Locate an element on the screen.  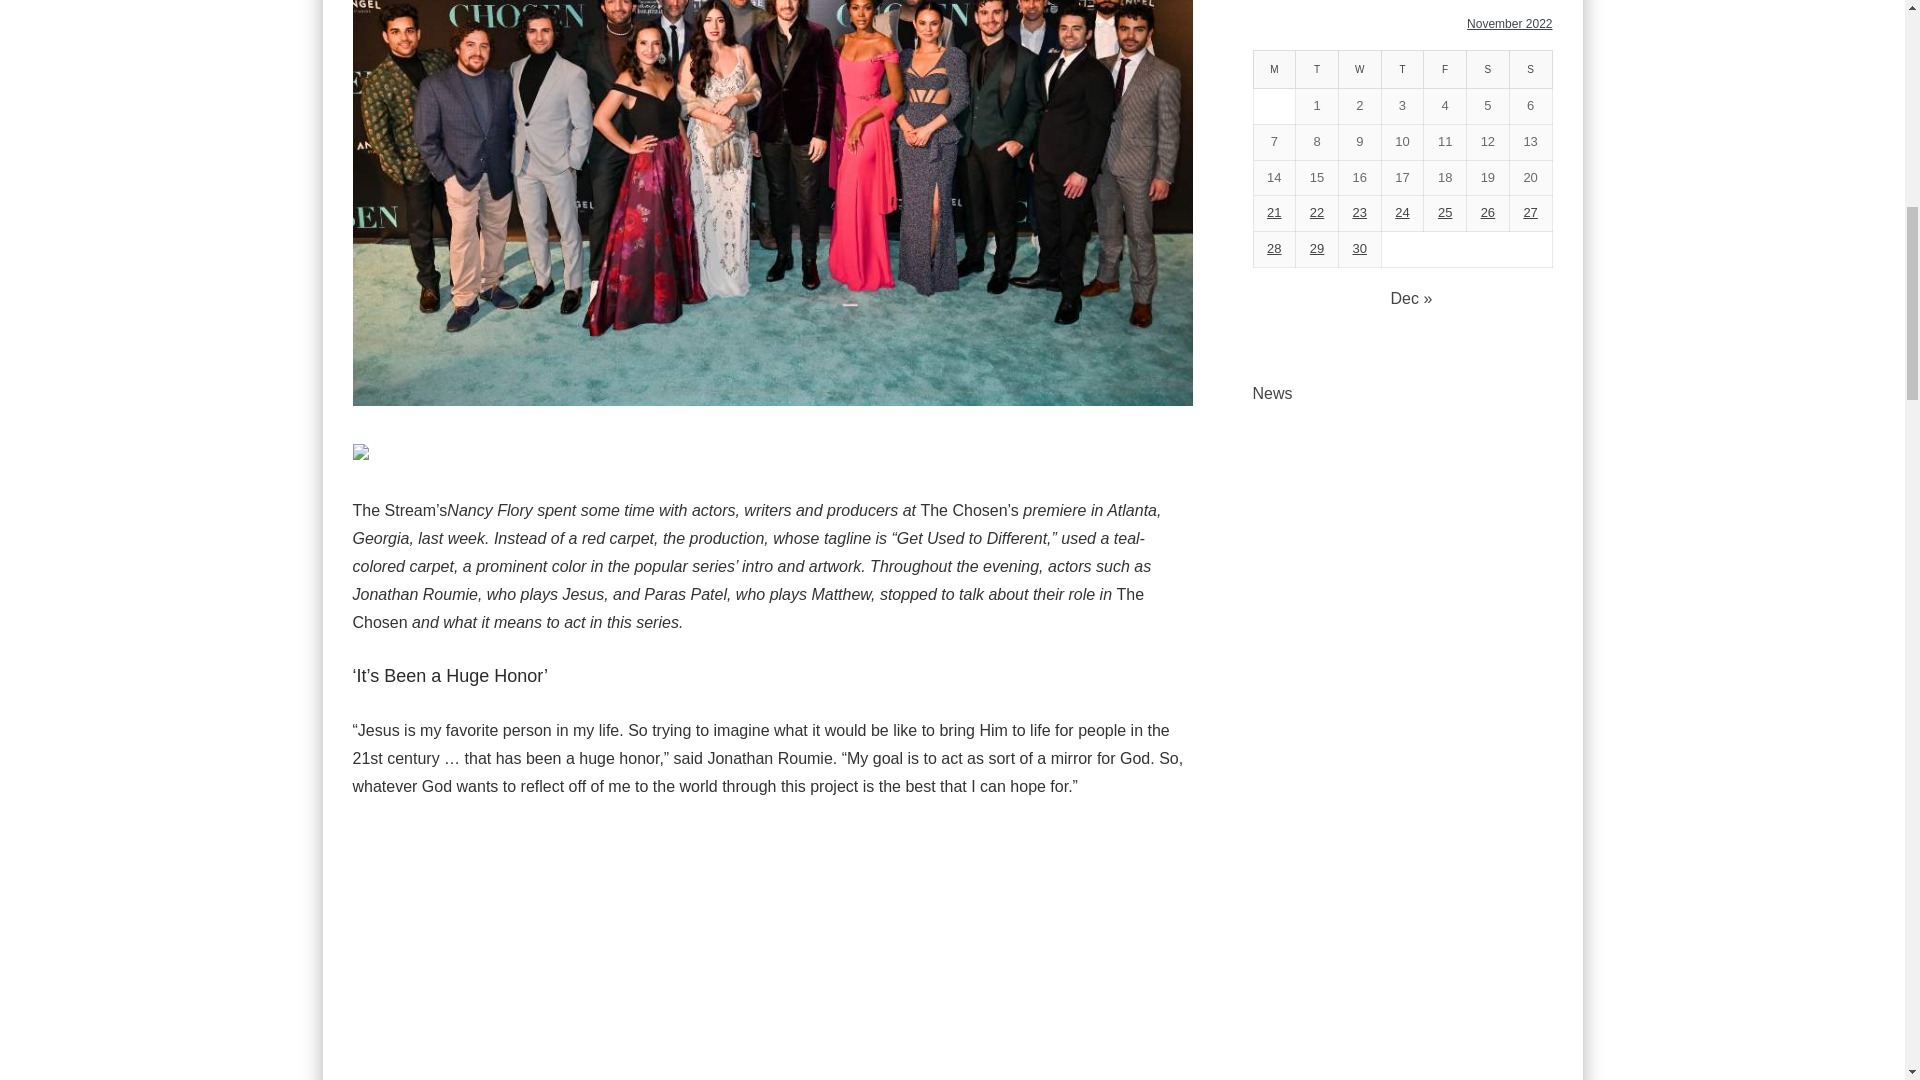
26 is located at coordinates (1488, 212).